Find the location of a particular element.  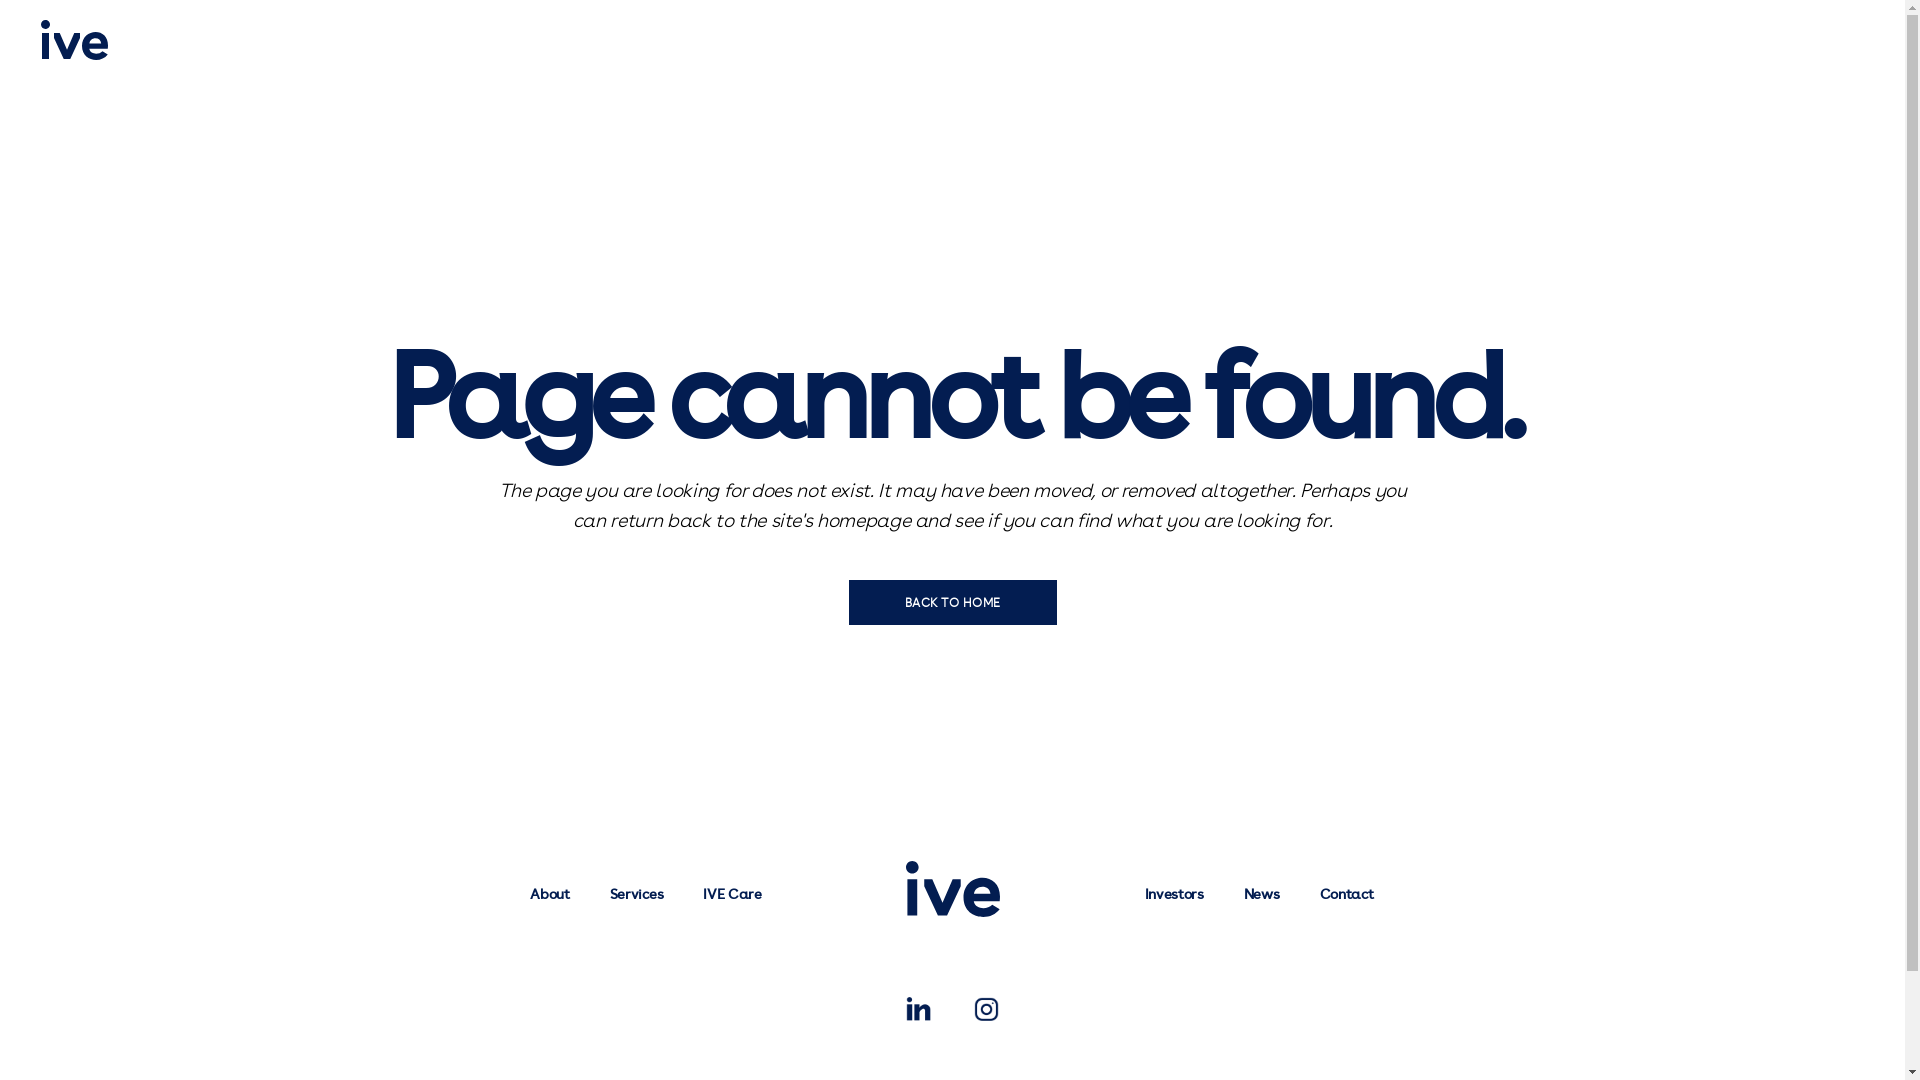

BACK TO HOME is located at coordinates (952, 602).